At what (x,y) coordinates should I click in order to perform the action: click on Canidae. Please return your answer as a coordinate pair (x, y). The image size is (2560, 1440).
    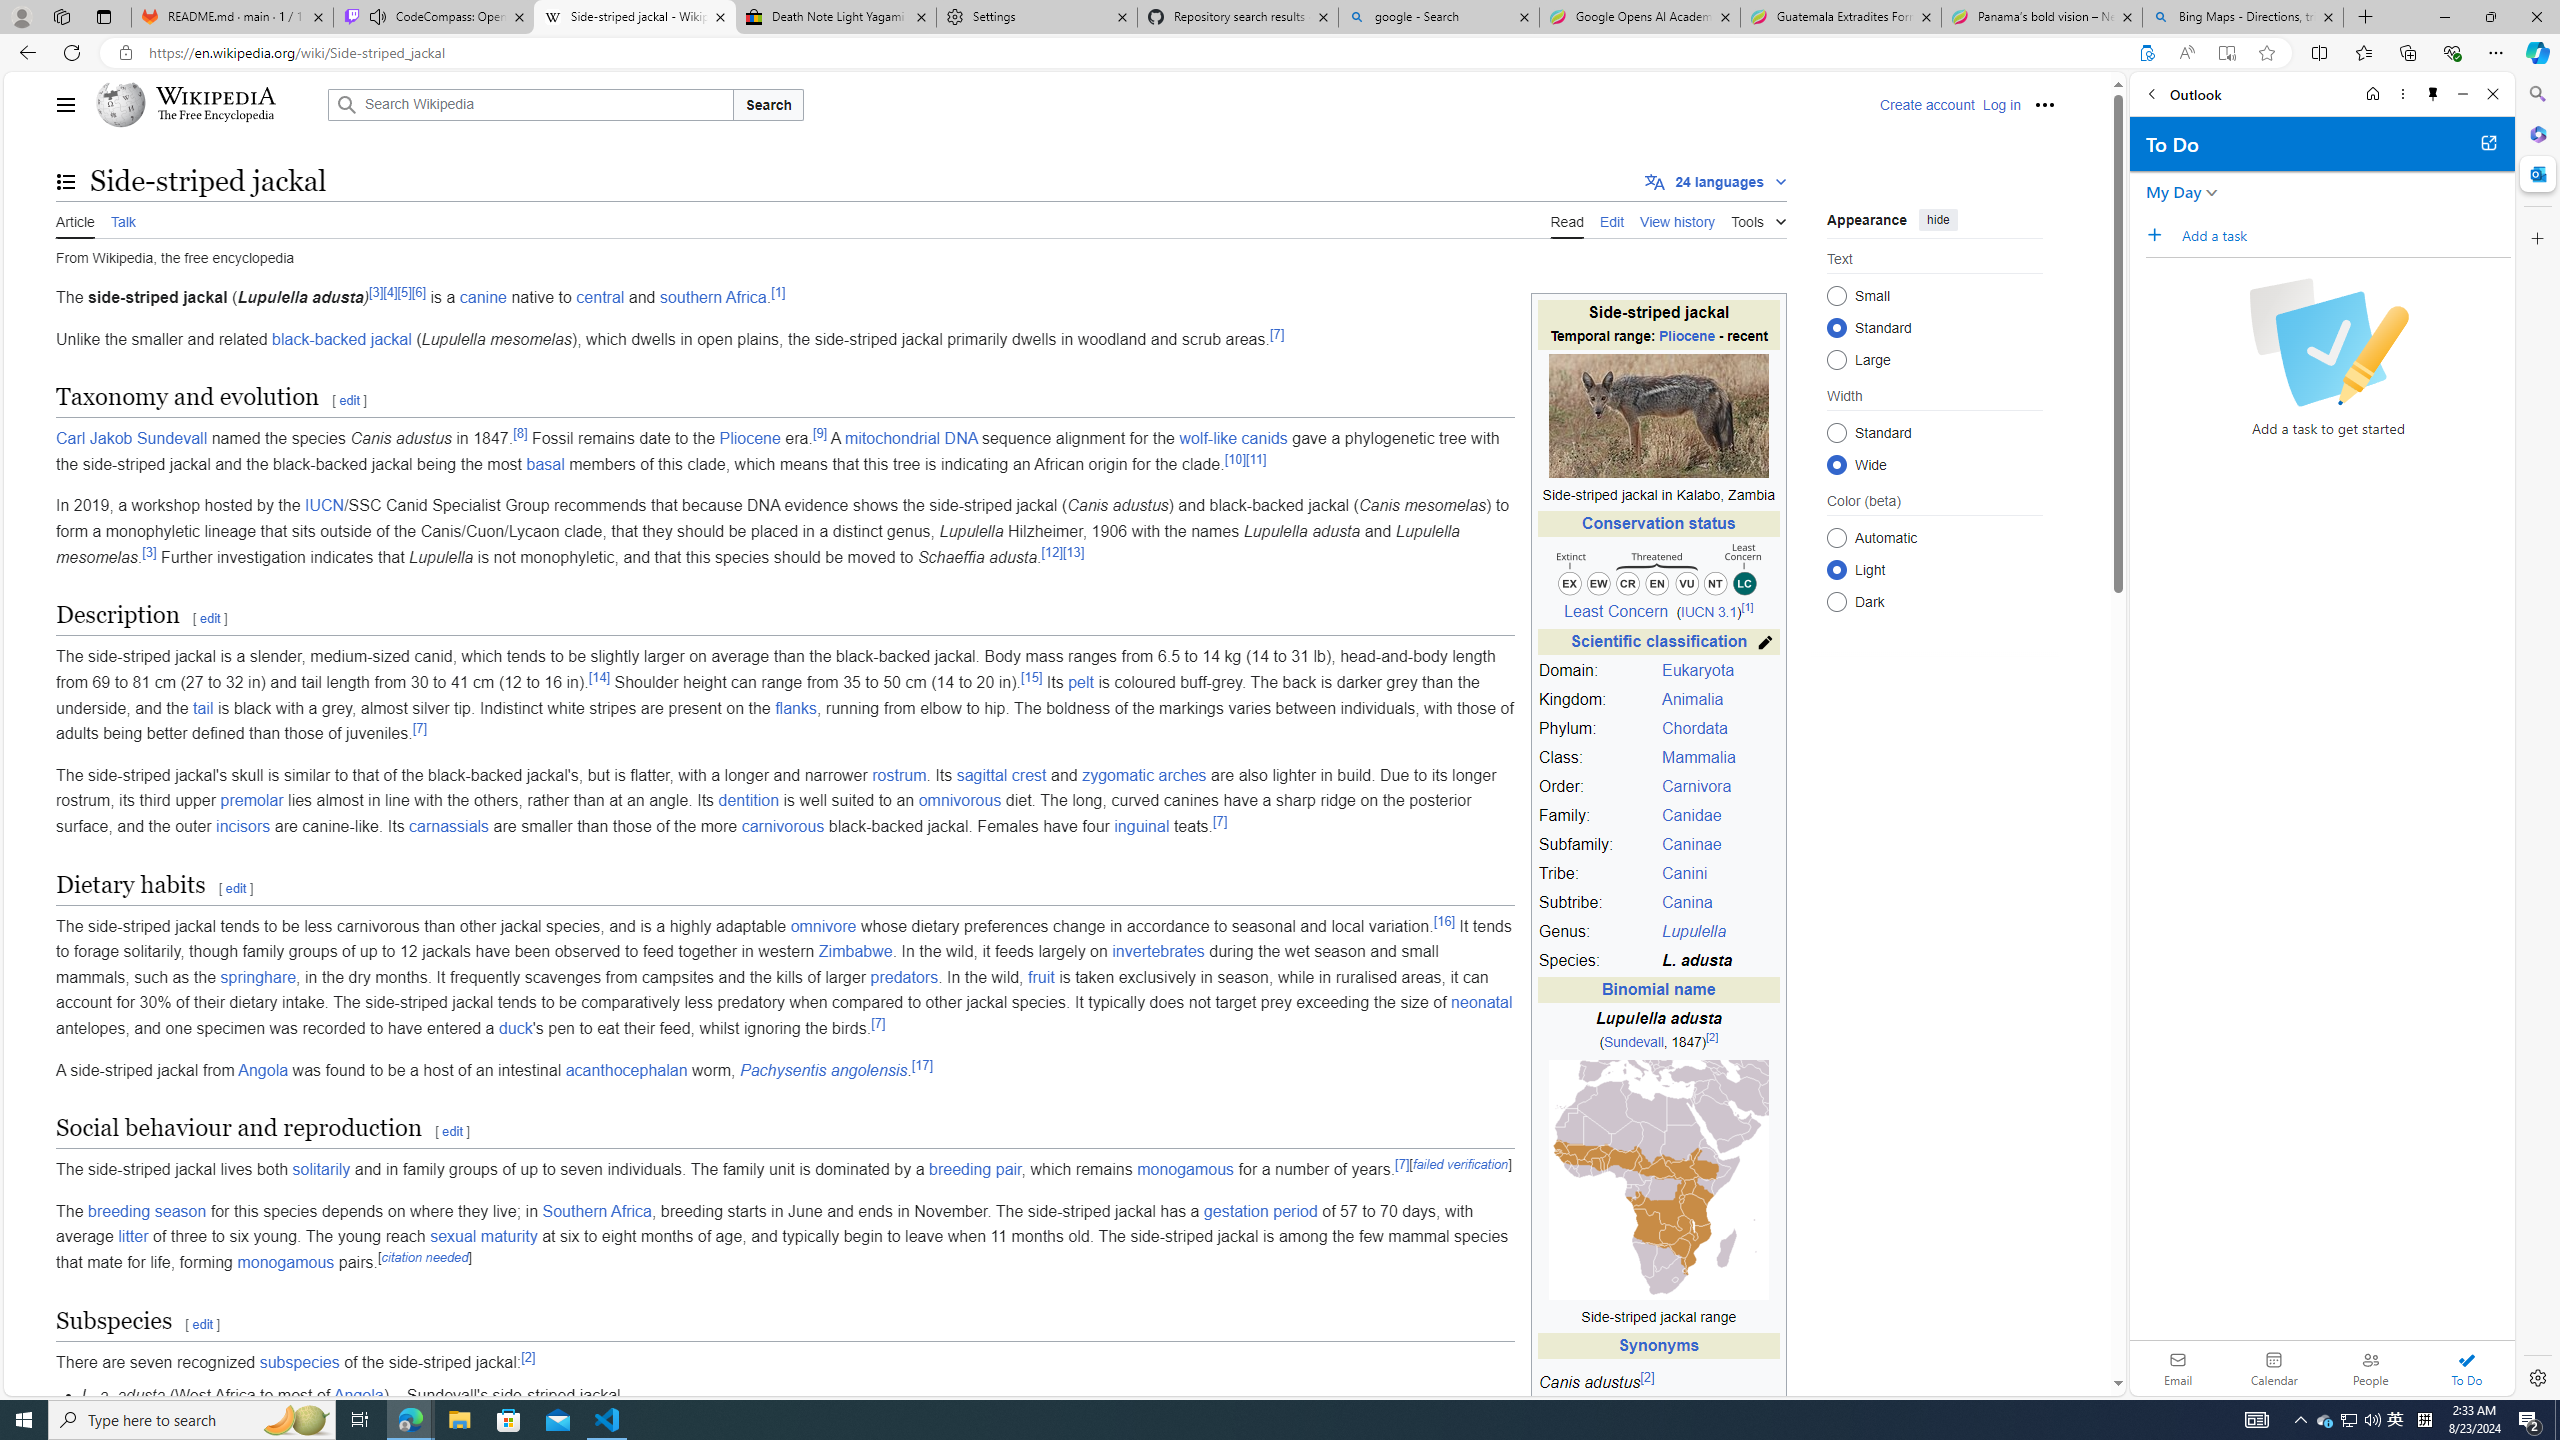
    Looking at the image, I should click on (1692, 816).